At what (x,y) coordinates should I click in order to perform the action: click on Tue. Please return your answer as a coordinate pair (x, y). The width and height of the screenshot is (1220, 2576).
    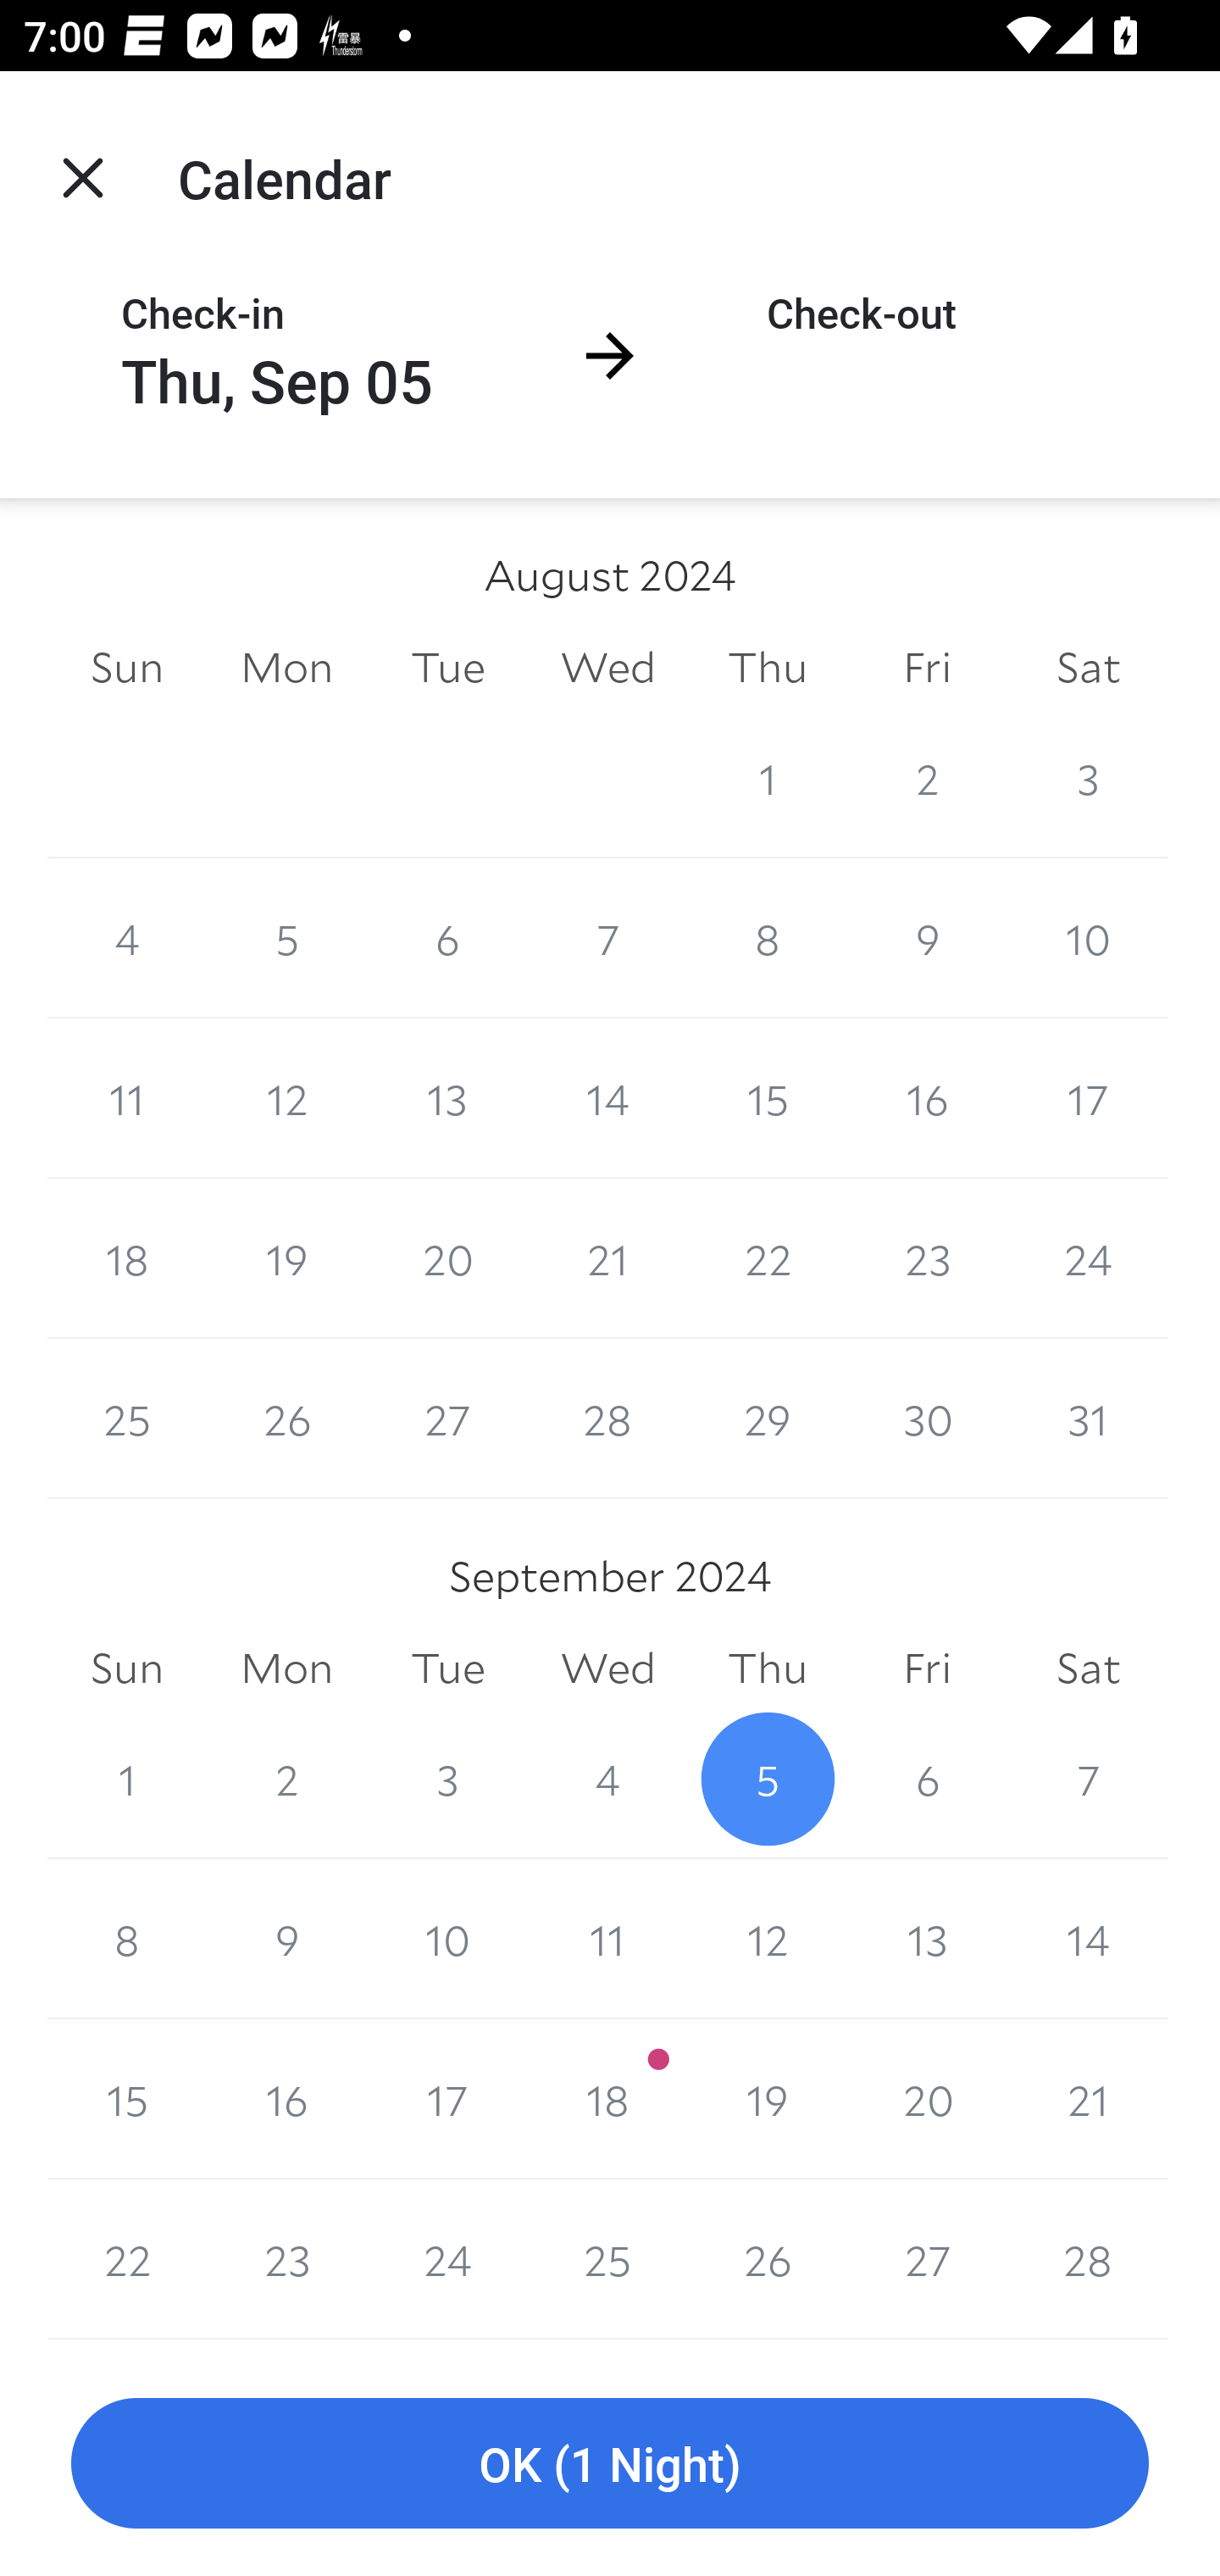
    Looking at the image, I should click on (447, 1669).